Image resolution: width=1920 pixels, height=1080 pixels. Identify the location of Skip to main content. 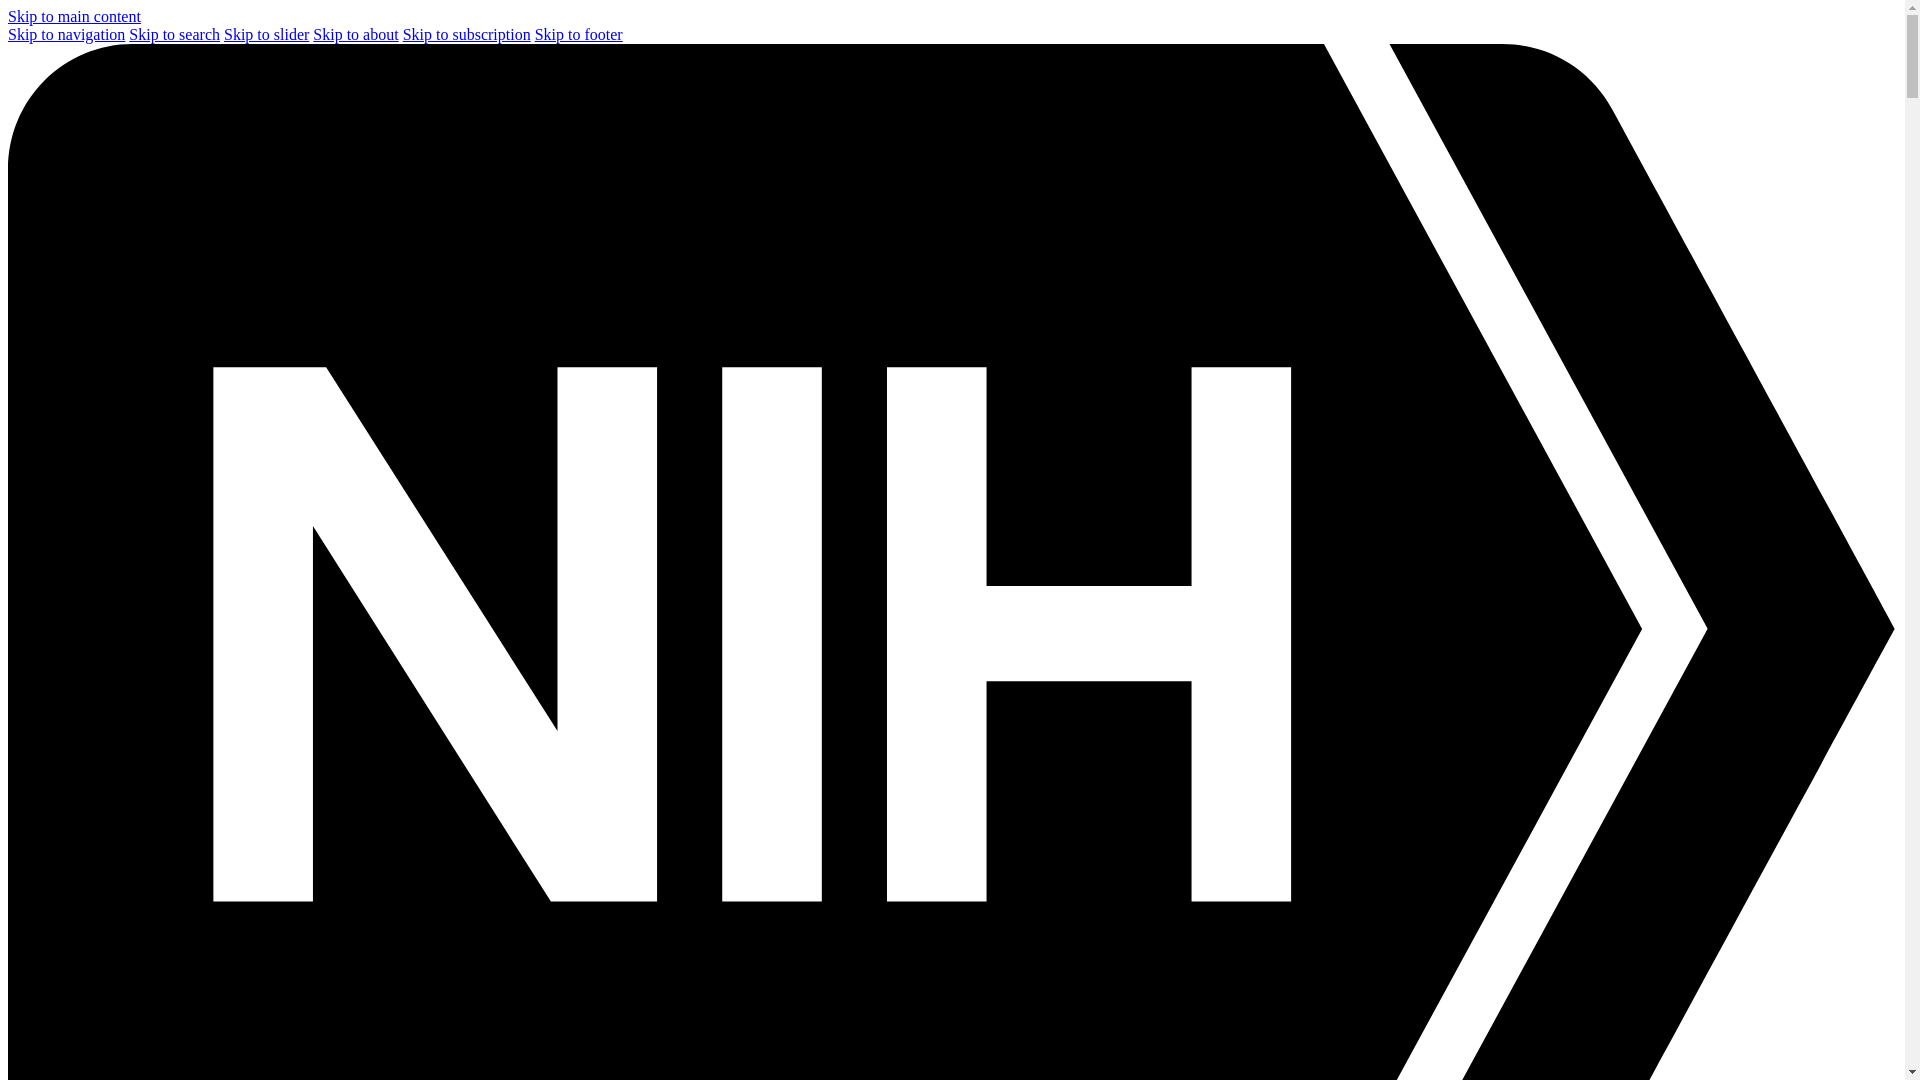
(74, 16).